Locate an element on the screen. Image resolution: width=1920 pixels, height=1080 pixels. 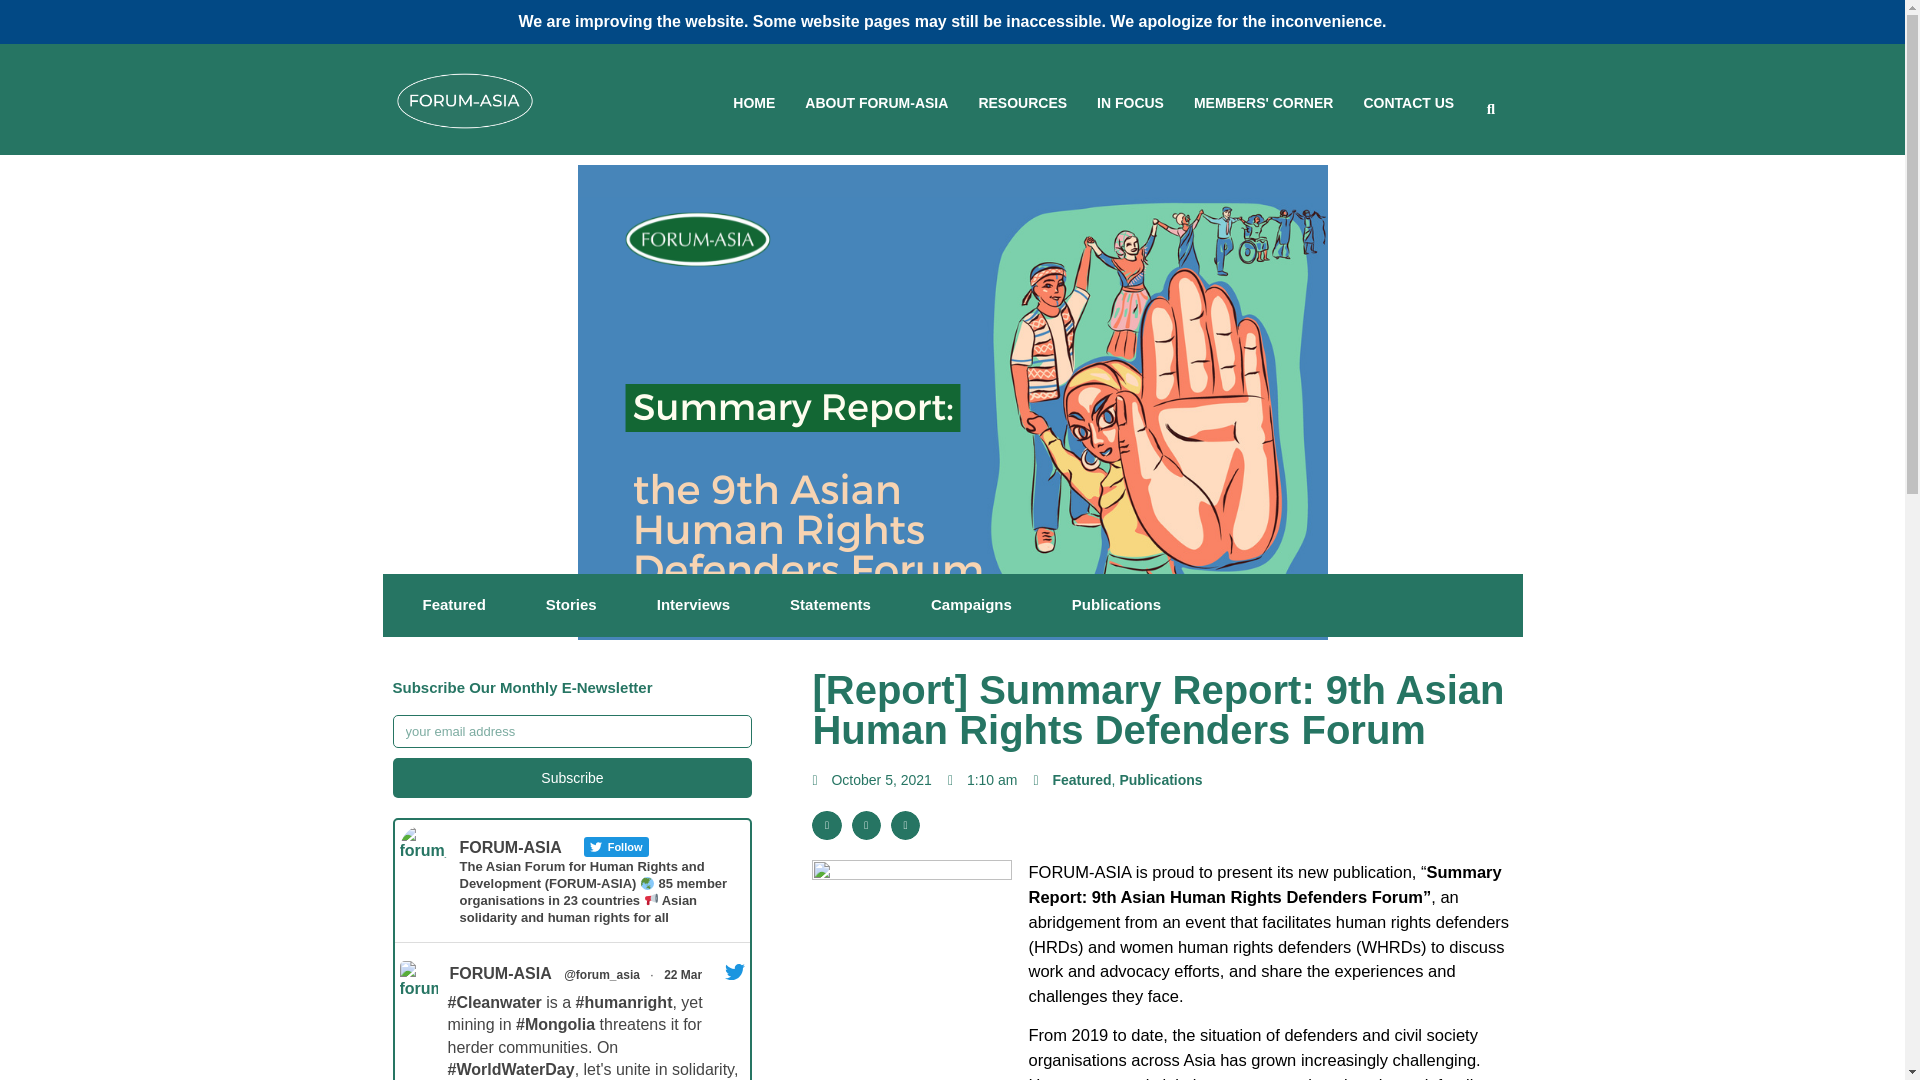
ABOUT FORUM-ASIA is located at coordinates (876, 104).